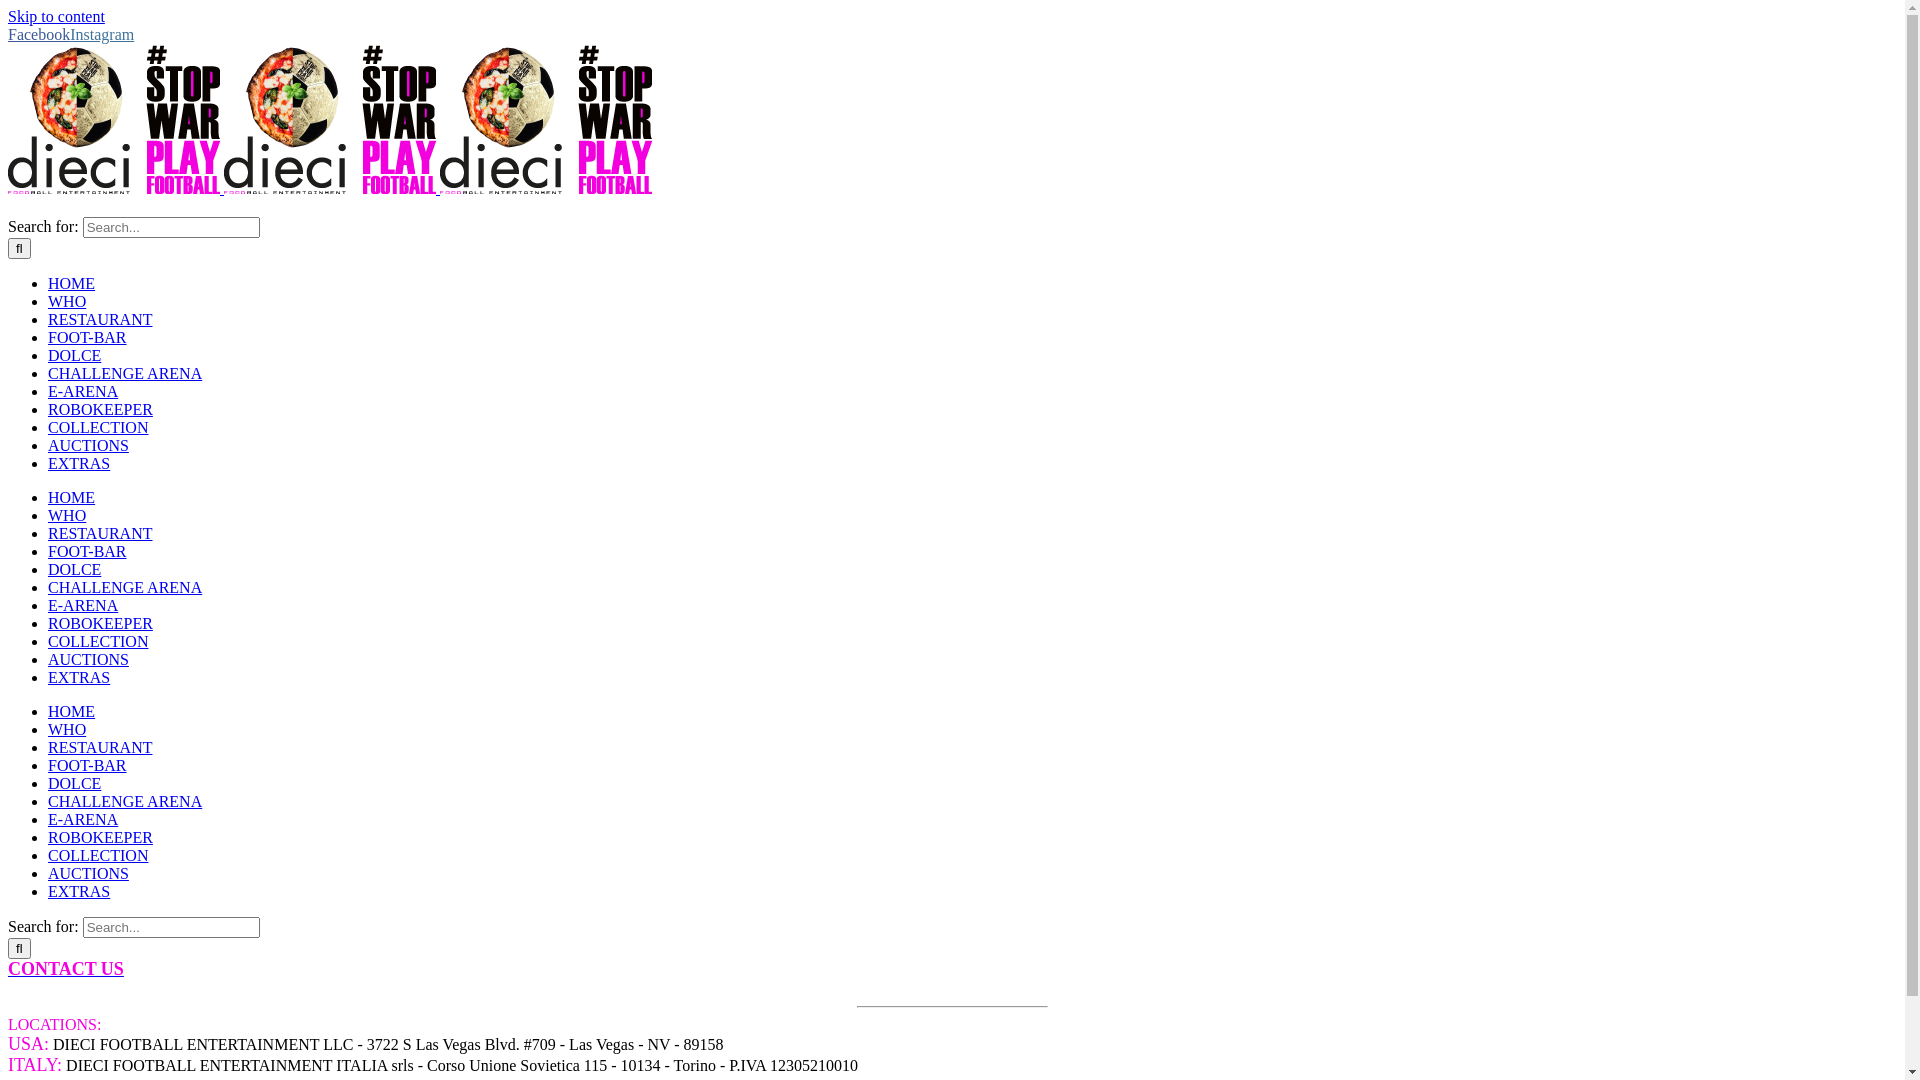 The width and height of the screenshot is (1920, 1080). I want to click on FOOT-BAR, so click(88, 338).